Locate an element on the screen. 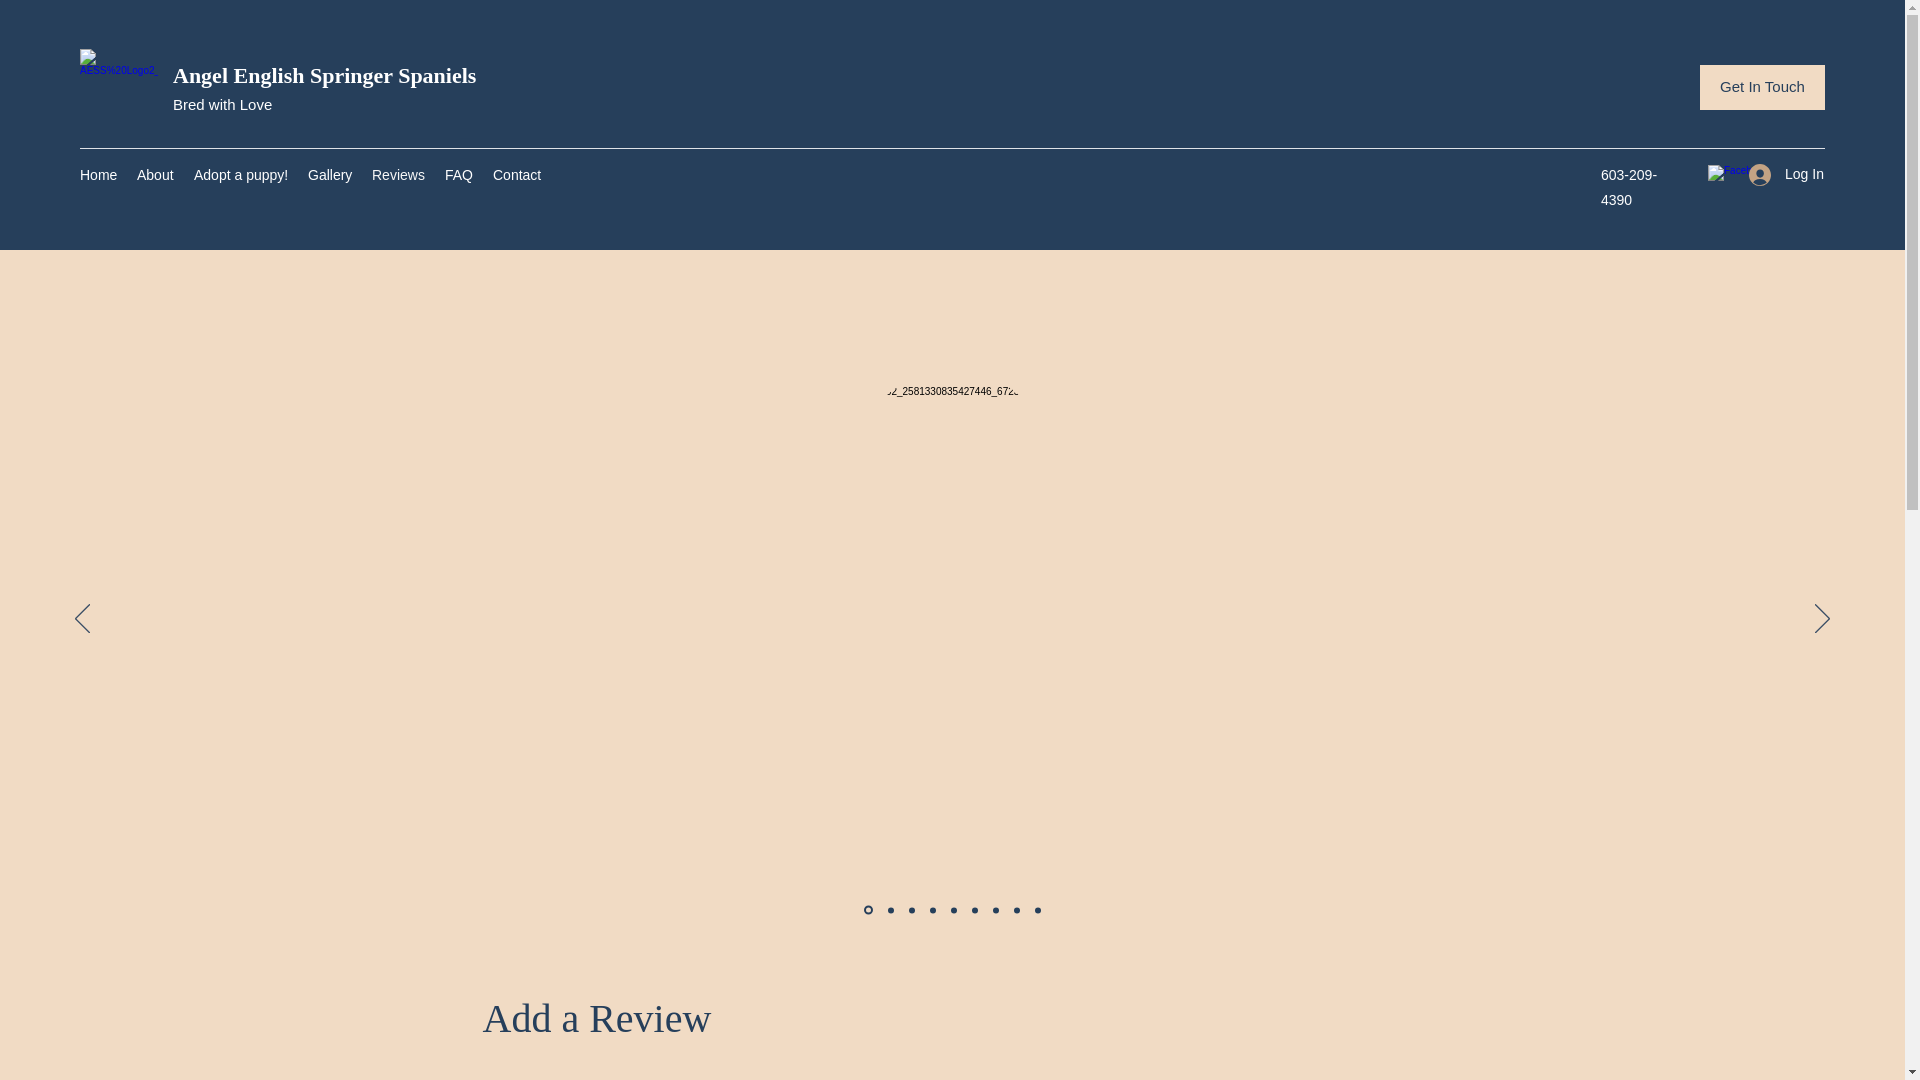 This screenshot has height=1080, width=1920. Adopt a puppy! is located at coordinates (240, 174).